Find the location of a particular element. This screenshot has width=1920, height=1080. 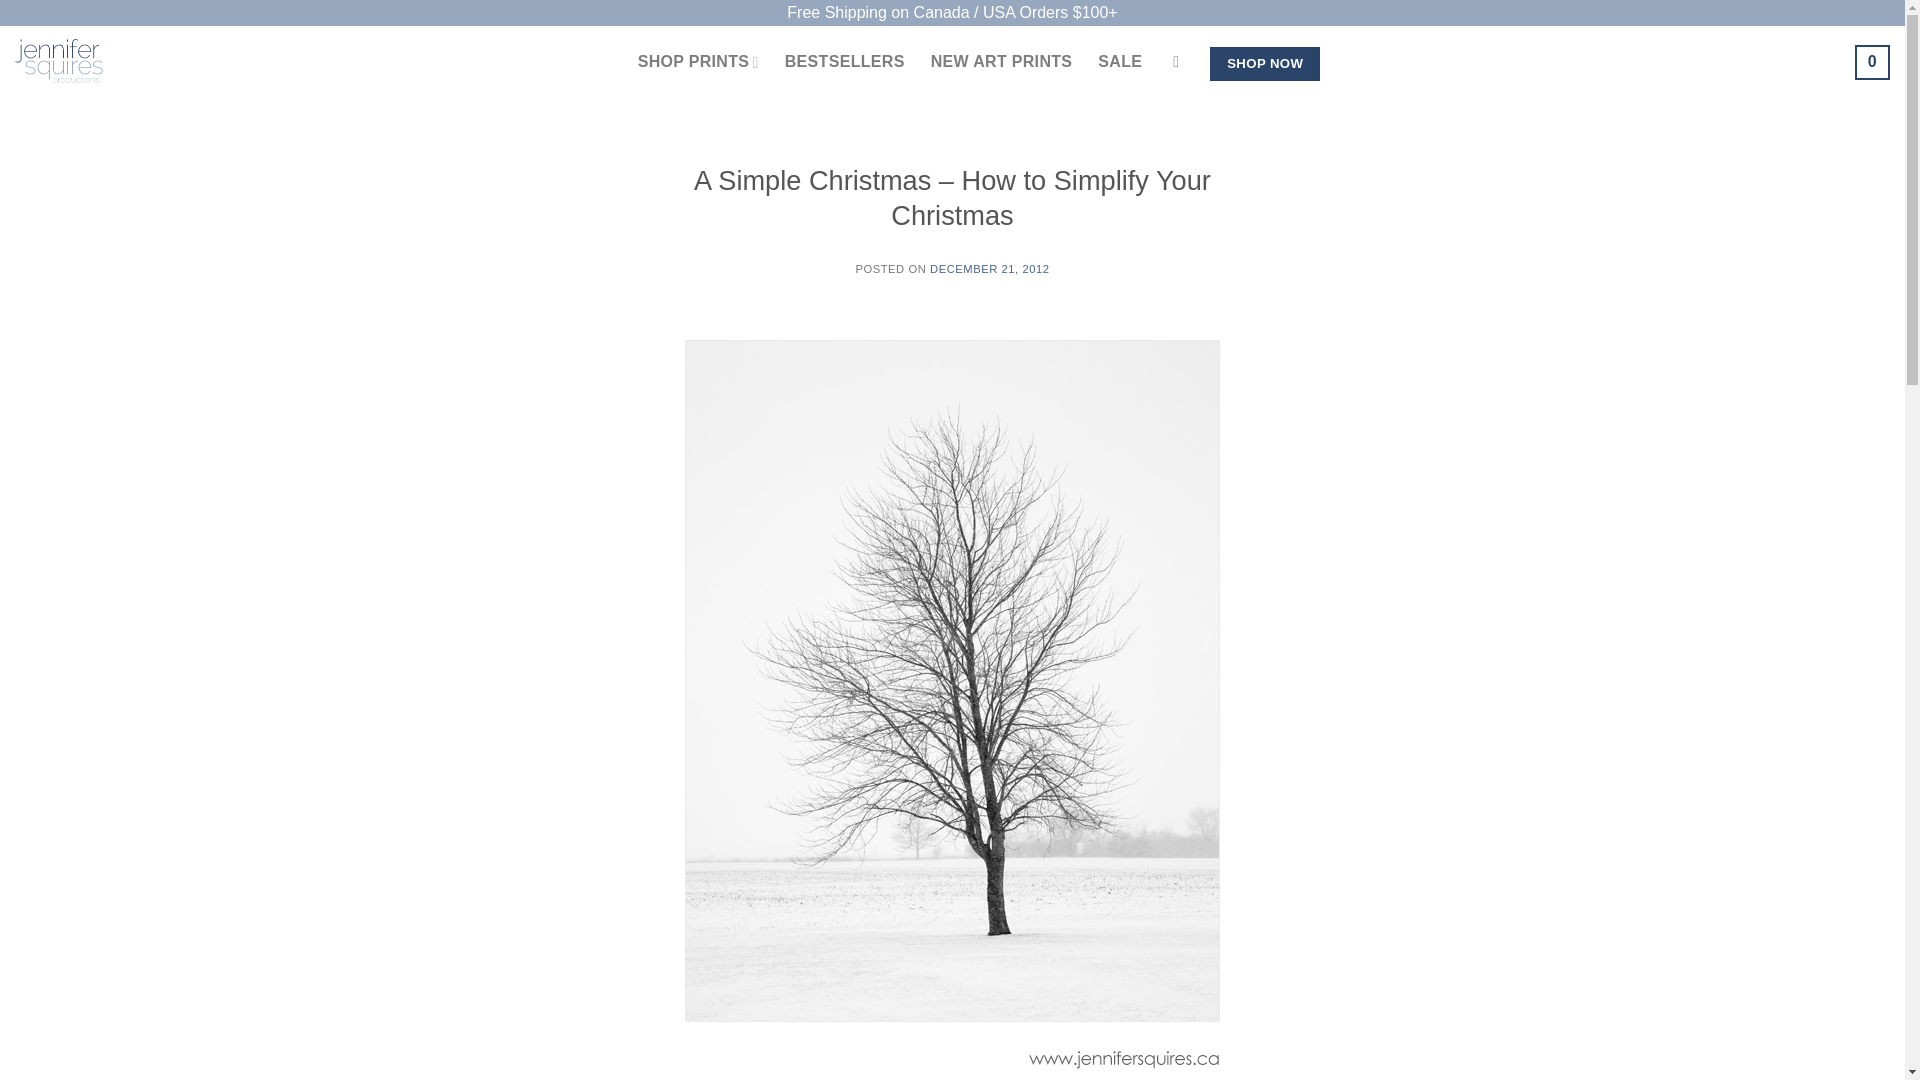

SHOP PRINTS is located at coordinates (698, 62).